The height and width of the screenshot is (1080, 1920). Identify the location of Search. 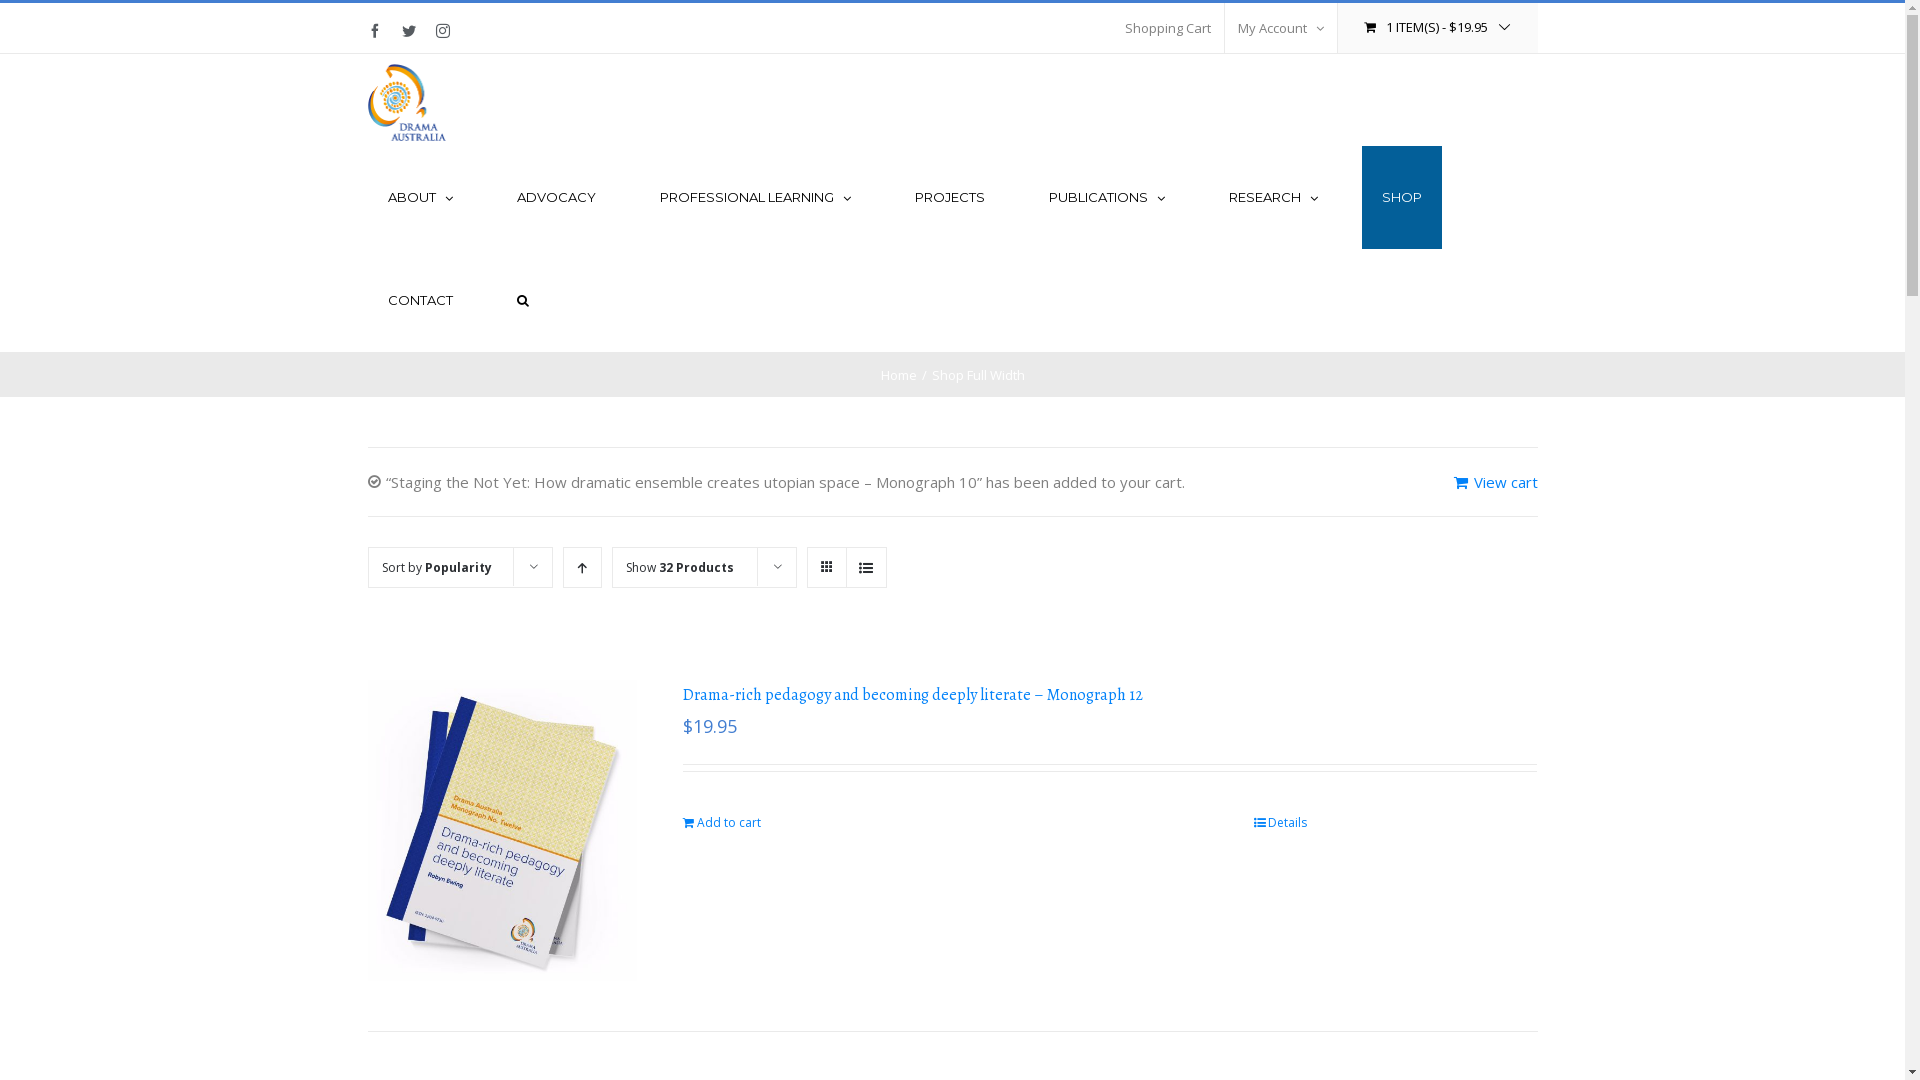
(522, 300).